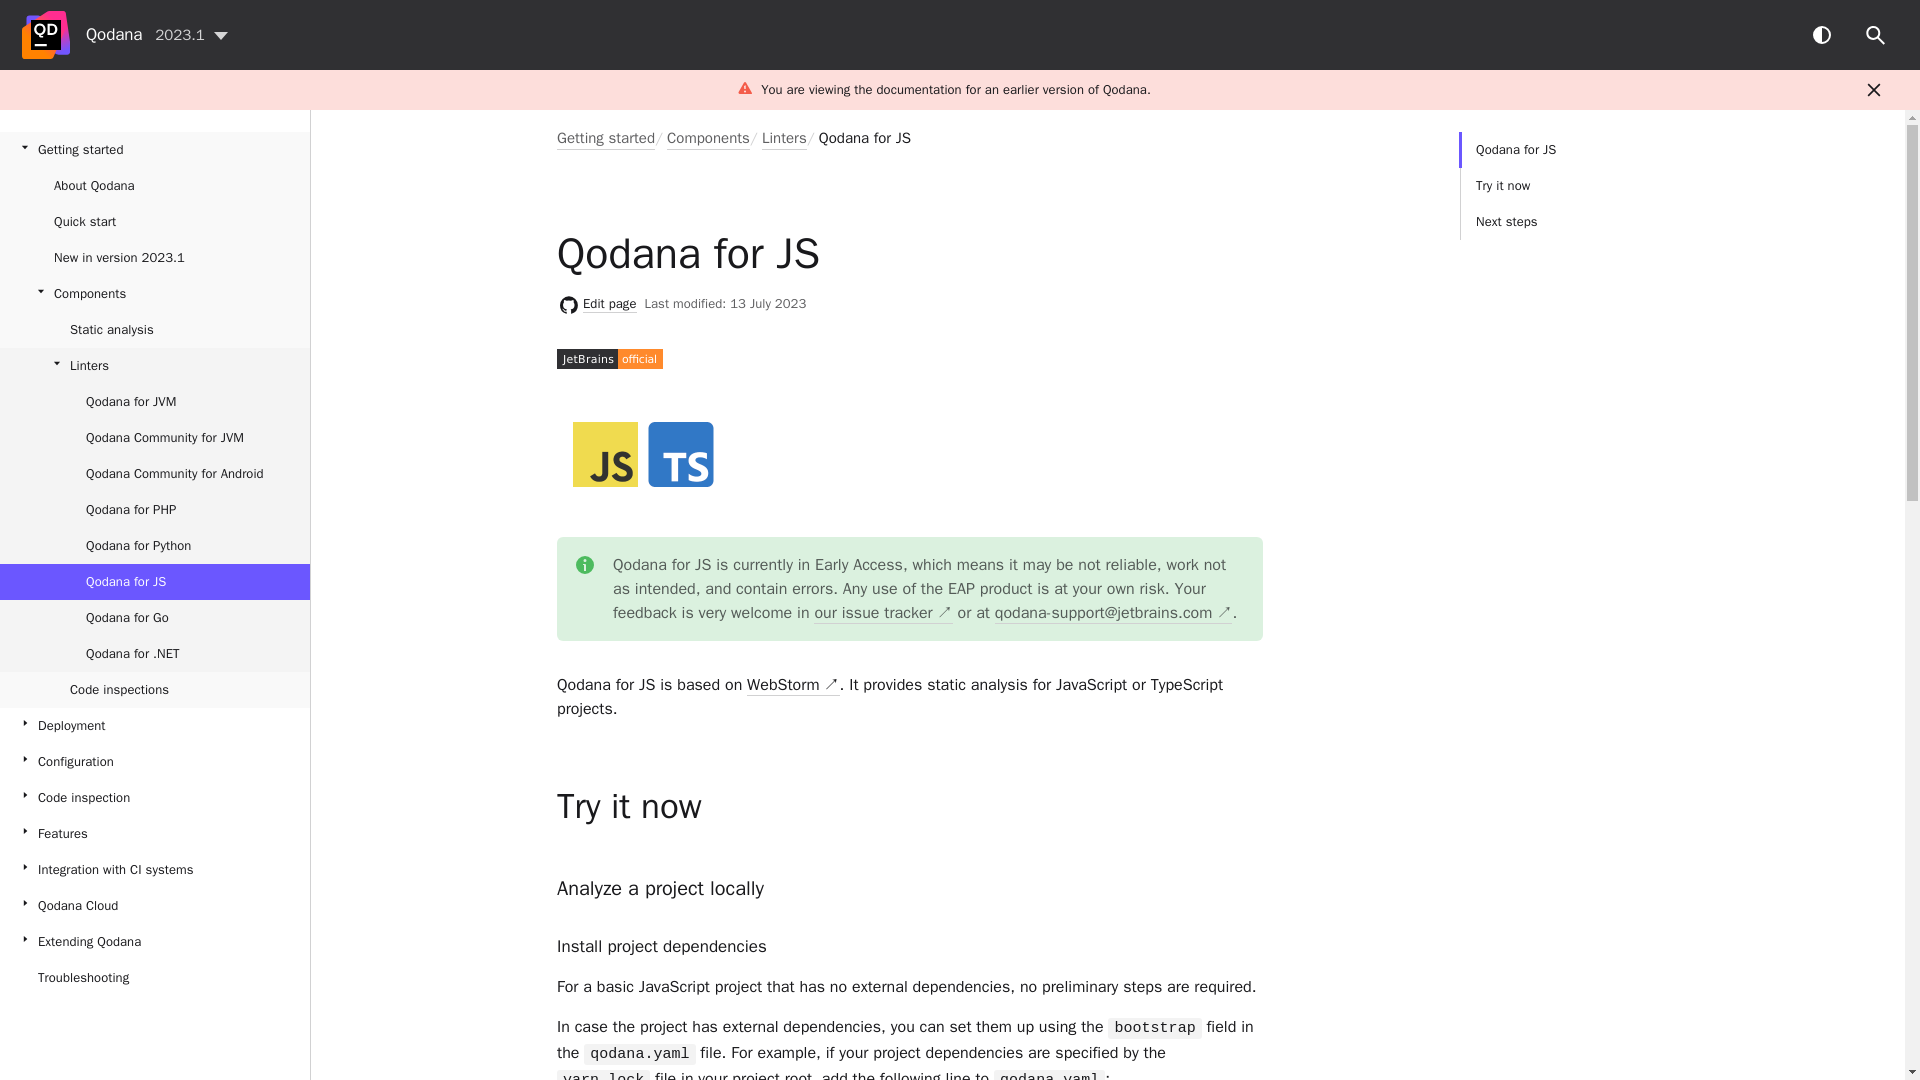 The width and height of the screenshot is (1920, 1080). I want to click on Qodana for JVM, so click(154, 402).